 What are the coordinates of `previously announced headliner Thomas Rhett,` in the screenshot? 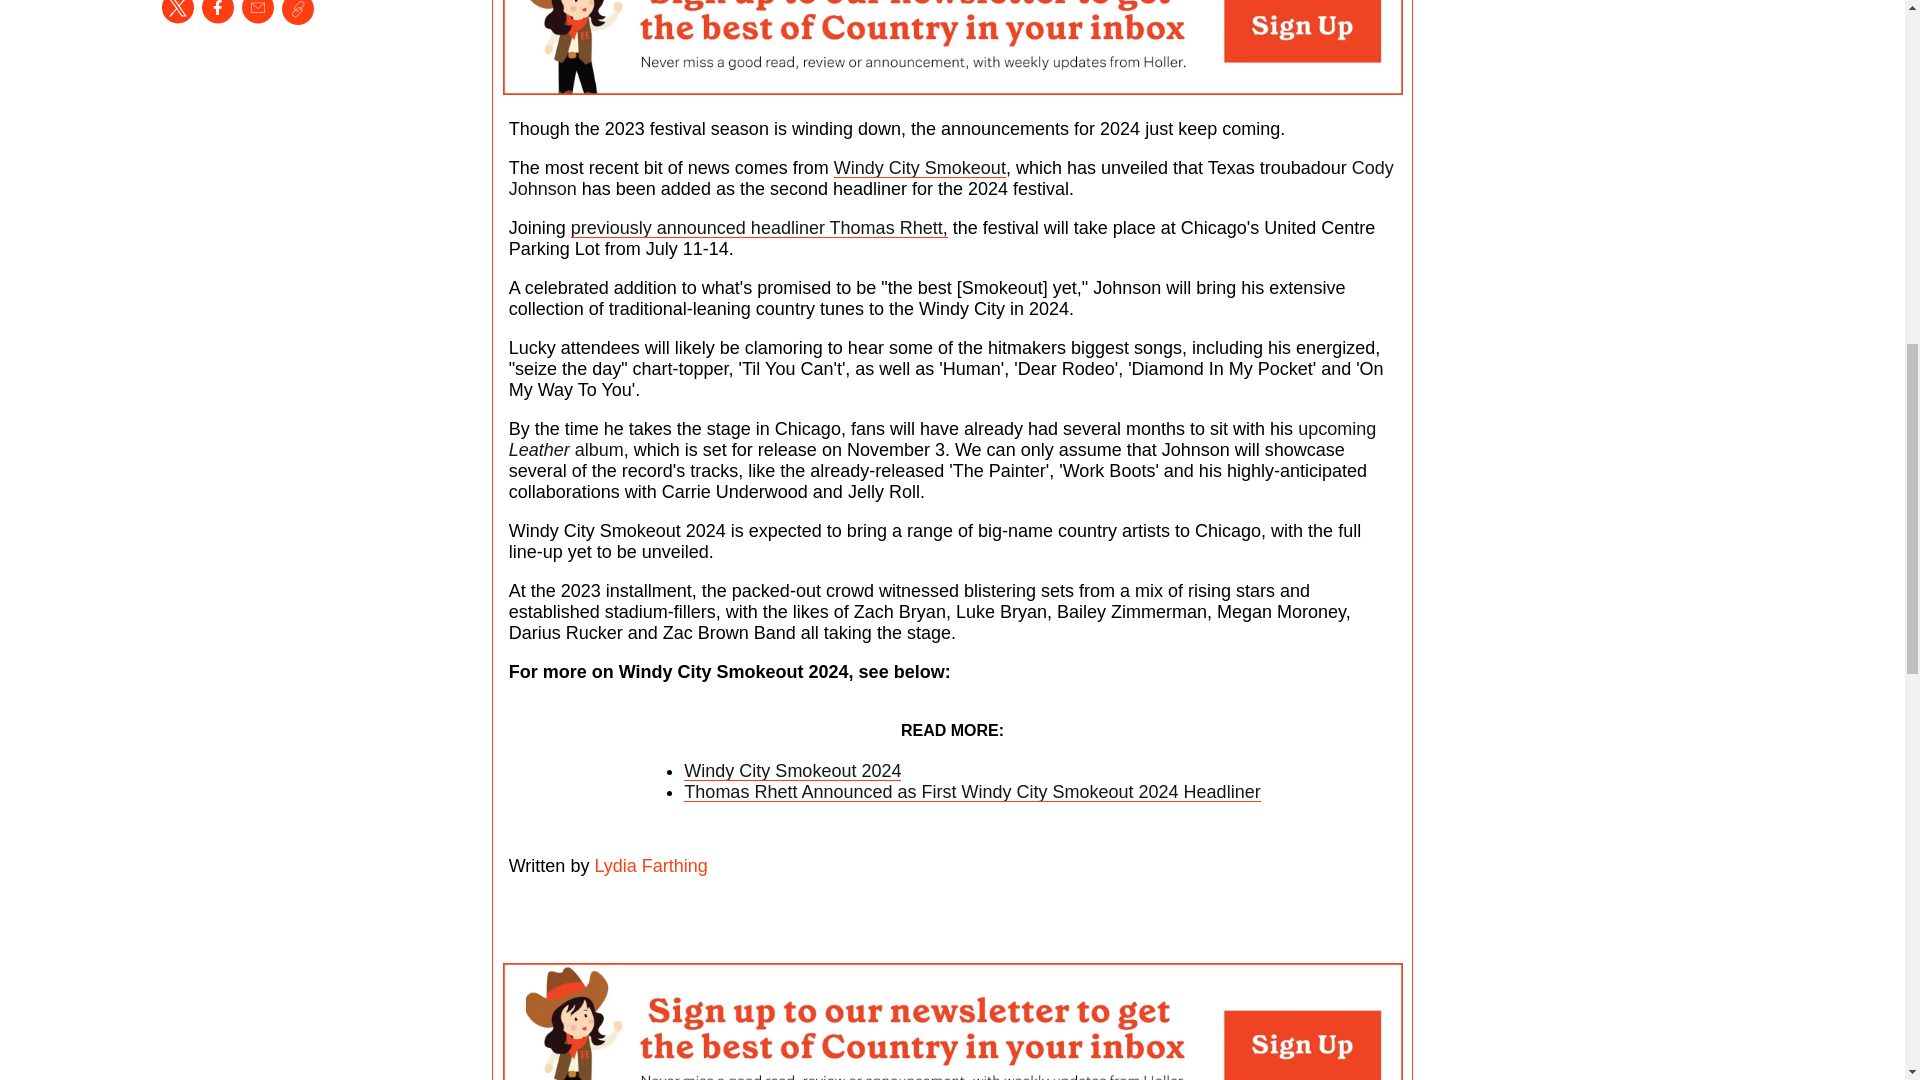 It's located at (759, 228).